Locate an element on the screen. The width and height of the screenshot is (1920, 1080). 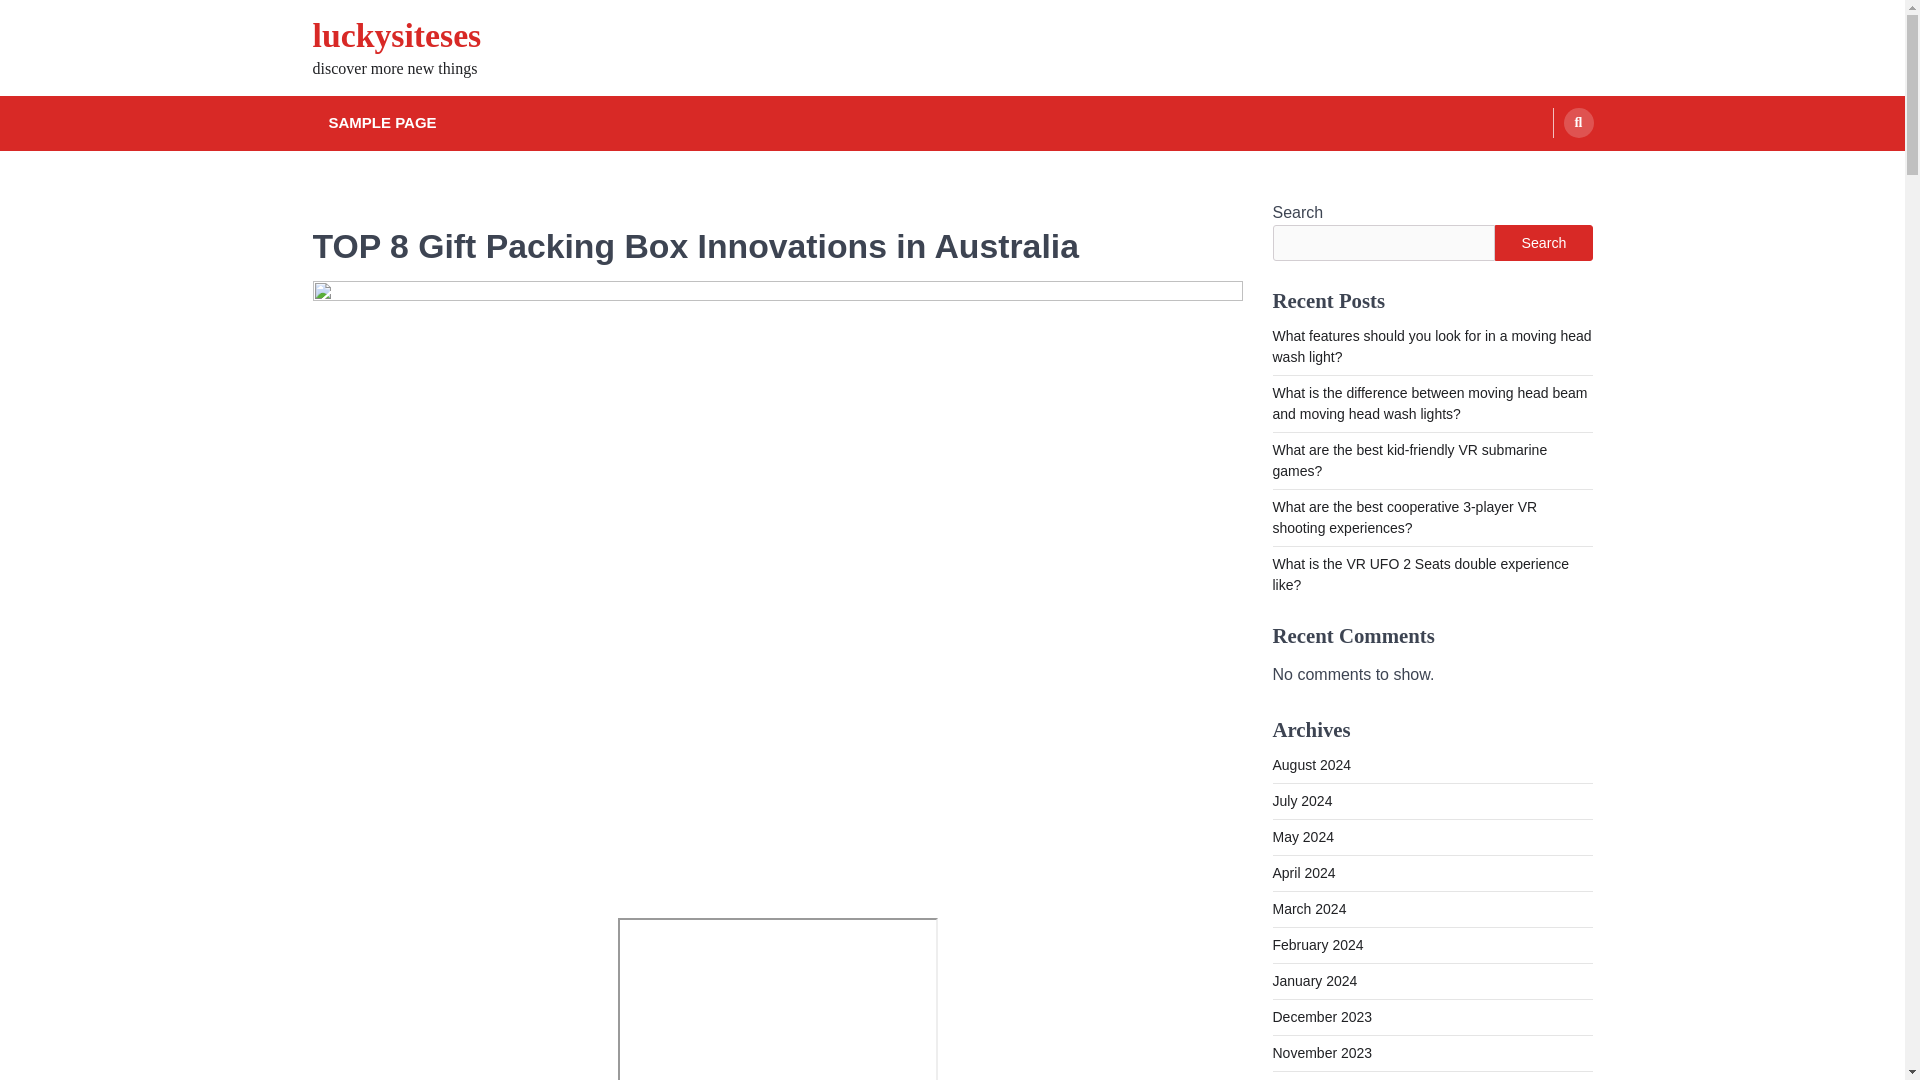
luckysiteses is located at coordinates (396, 36).